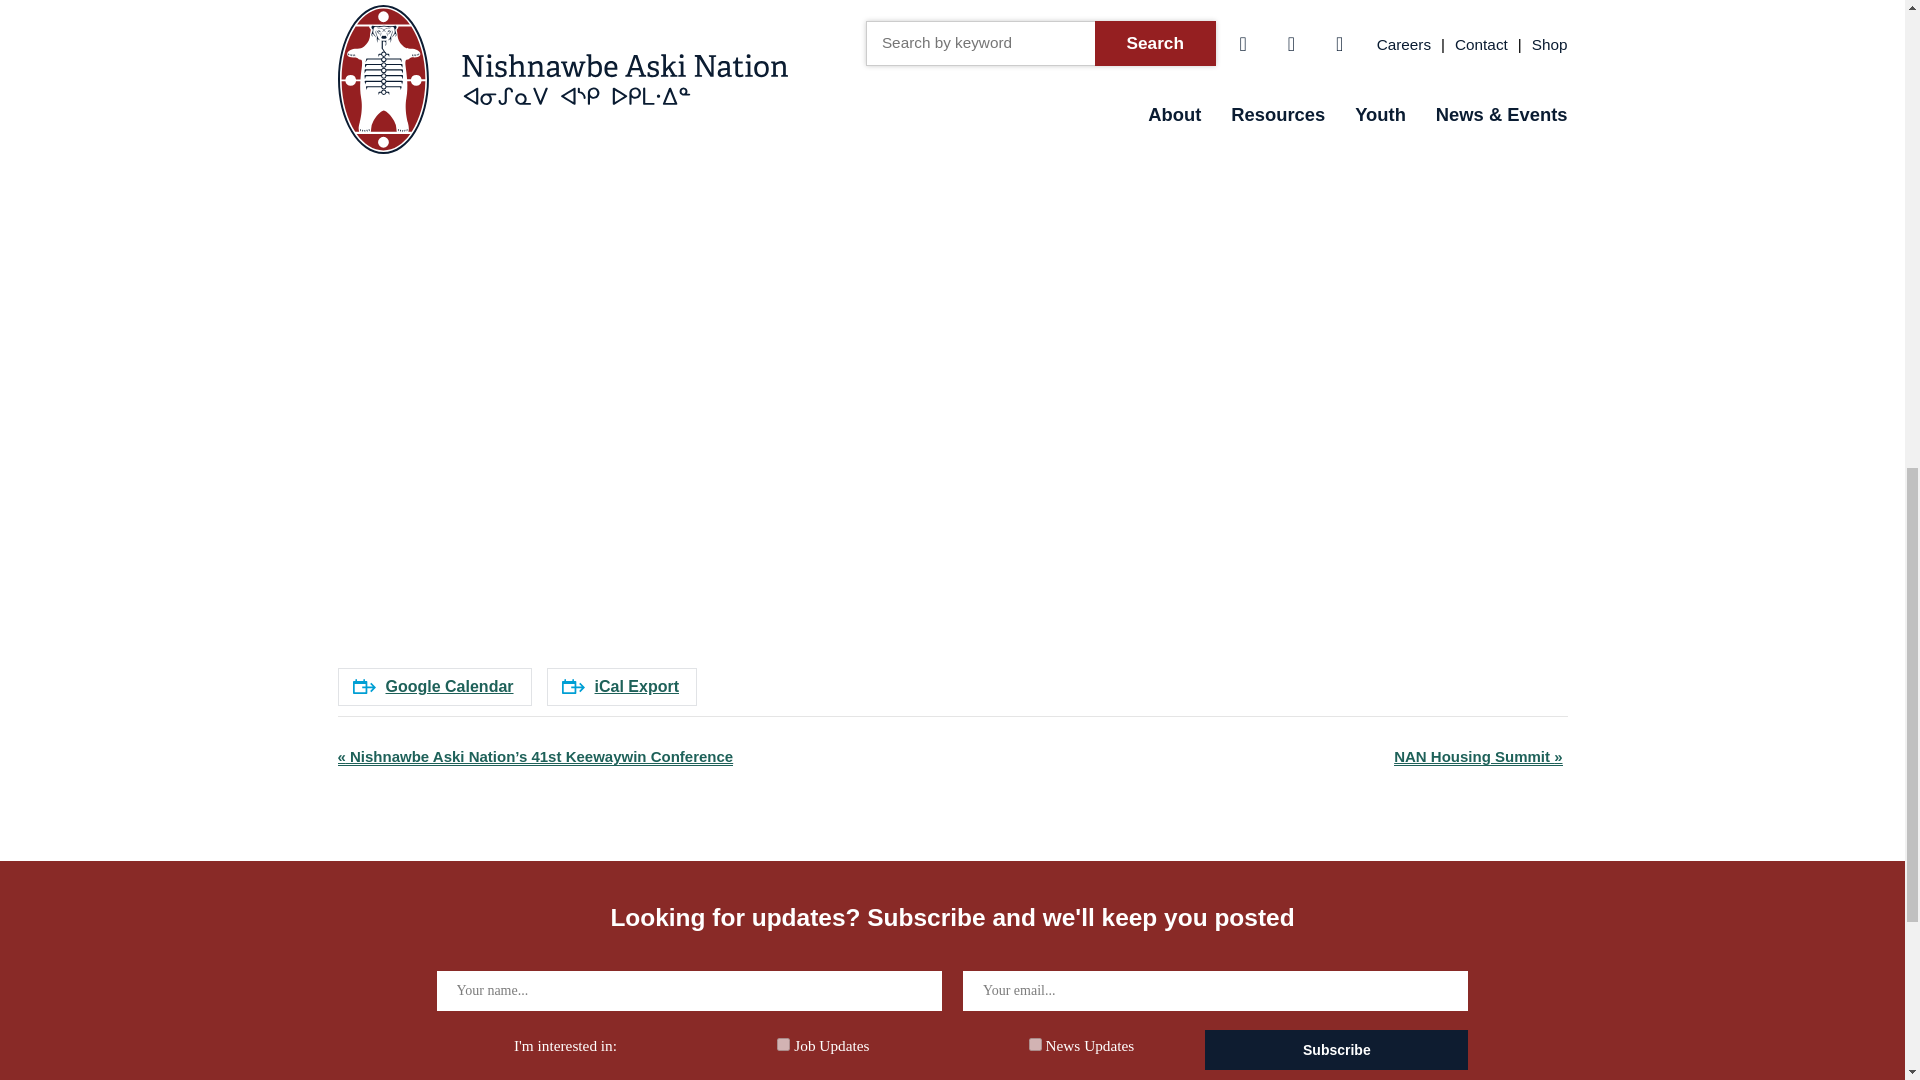 The image size is (1920, 1080). Describe the element at coordinates (434, 687) in the screenshot. I see `Google Calendar` at that location.